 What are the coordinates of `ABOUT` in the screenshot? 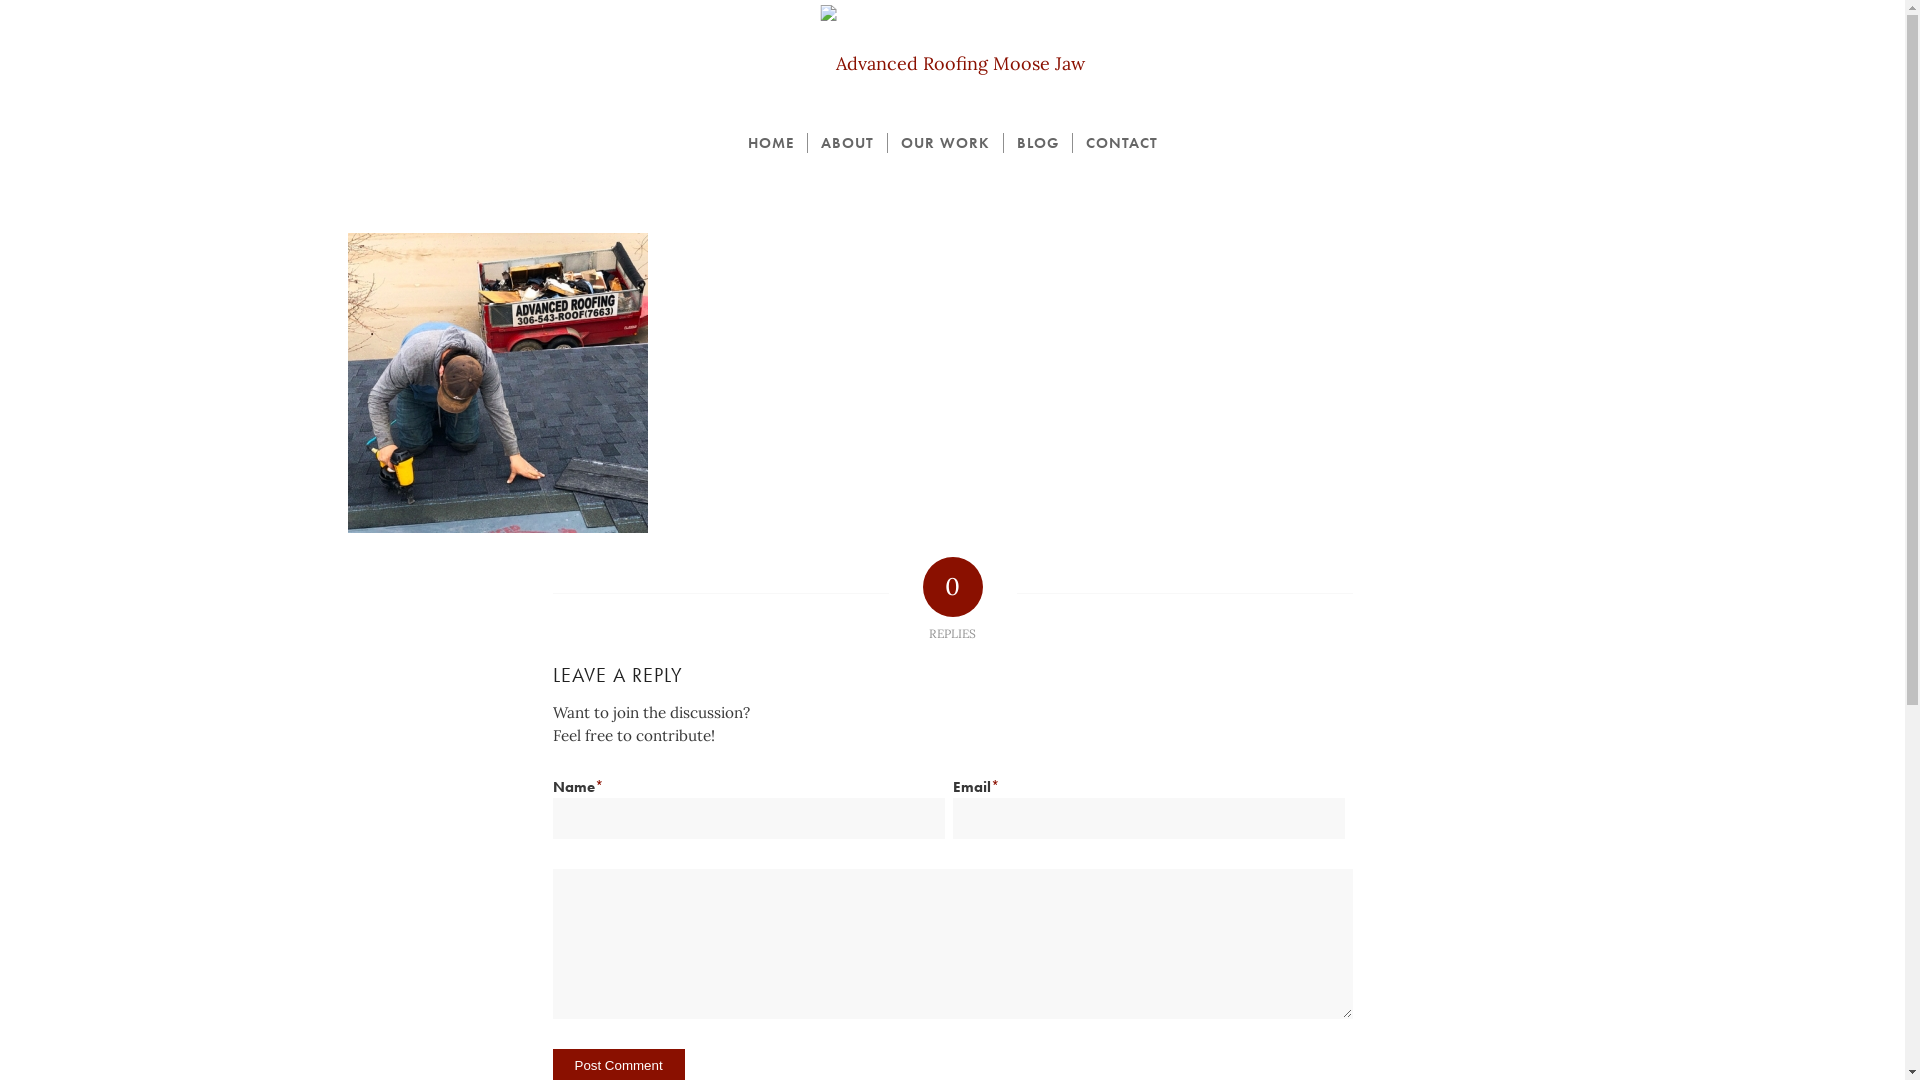 It's located at (846, 143).